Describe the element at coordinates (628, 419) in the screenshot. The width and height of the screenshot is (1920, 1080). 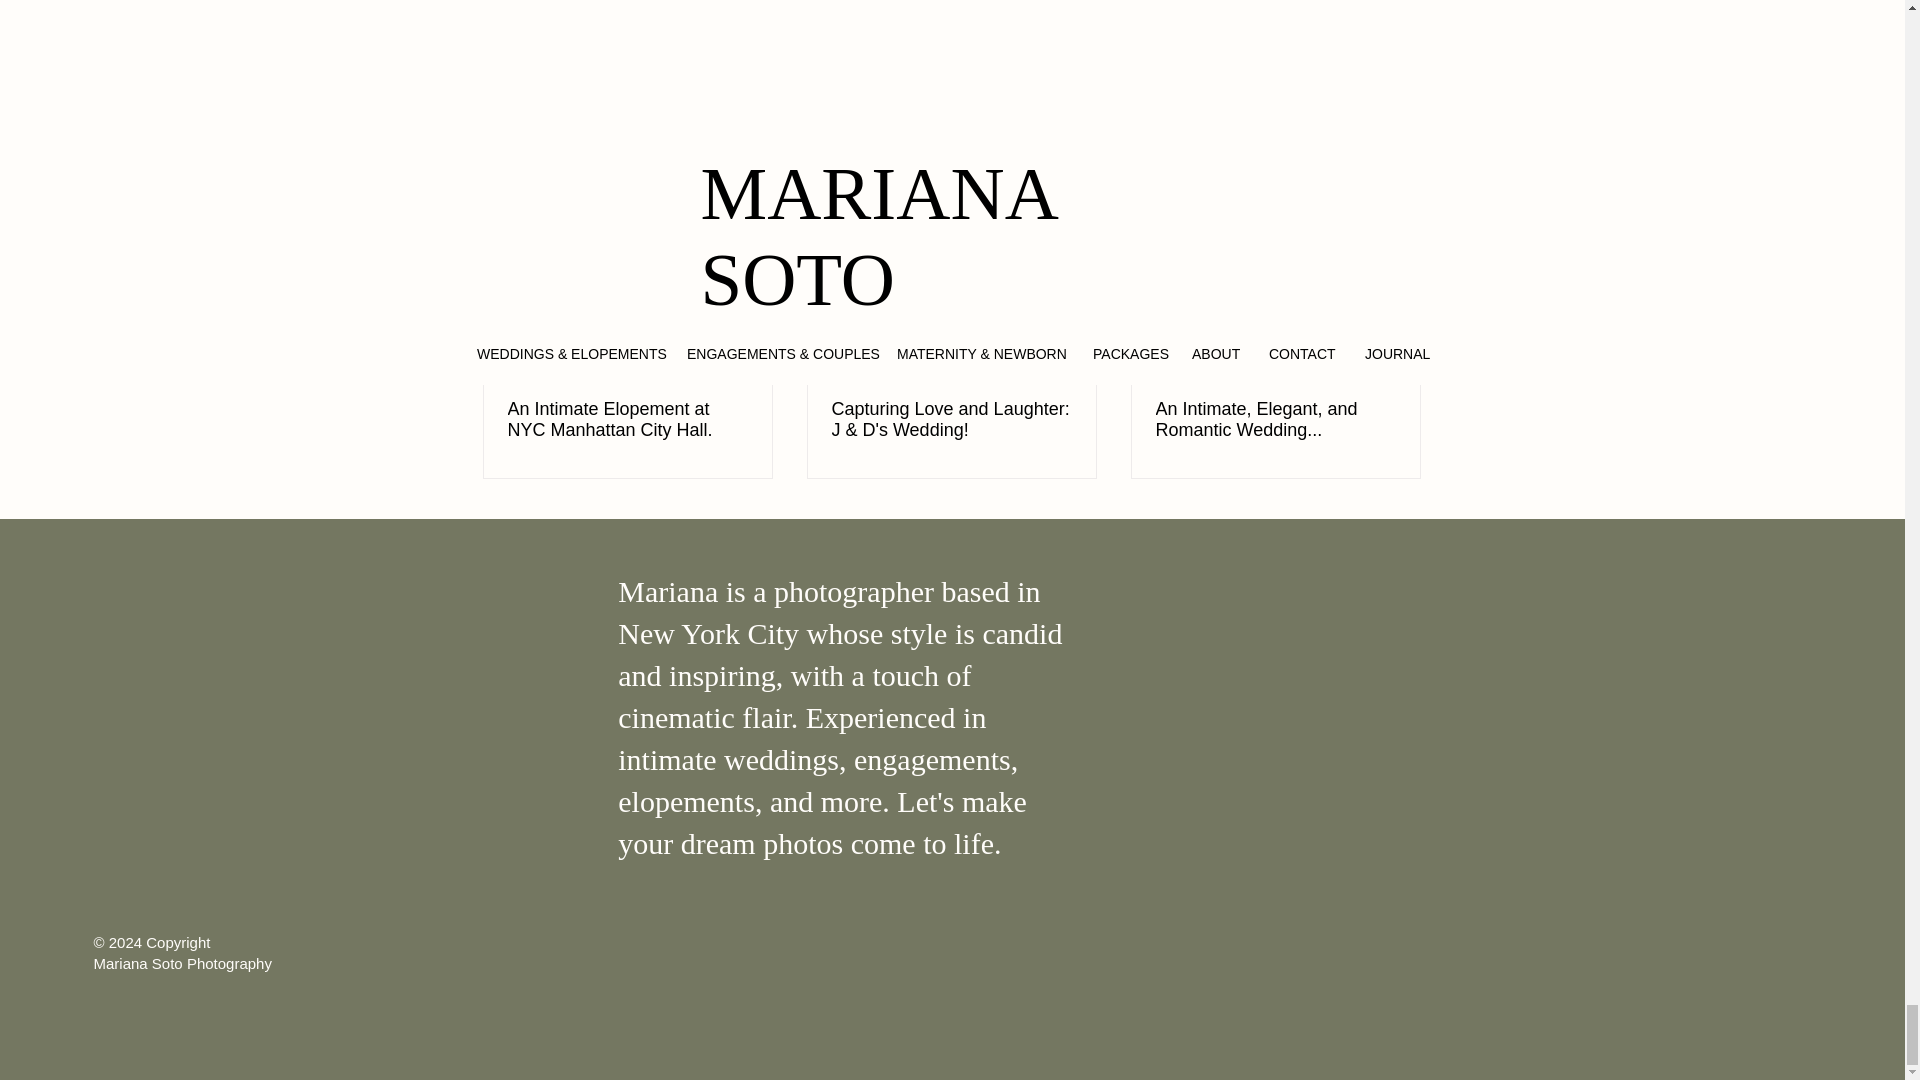
I see `An Intimate Elopement at NYC Manhattan City Hall.` at that location.